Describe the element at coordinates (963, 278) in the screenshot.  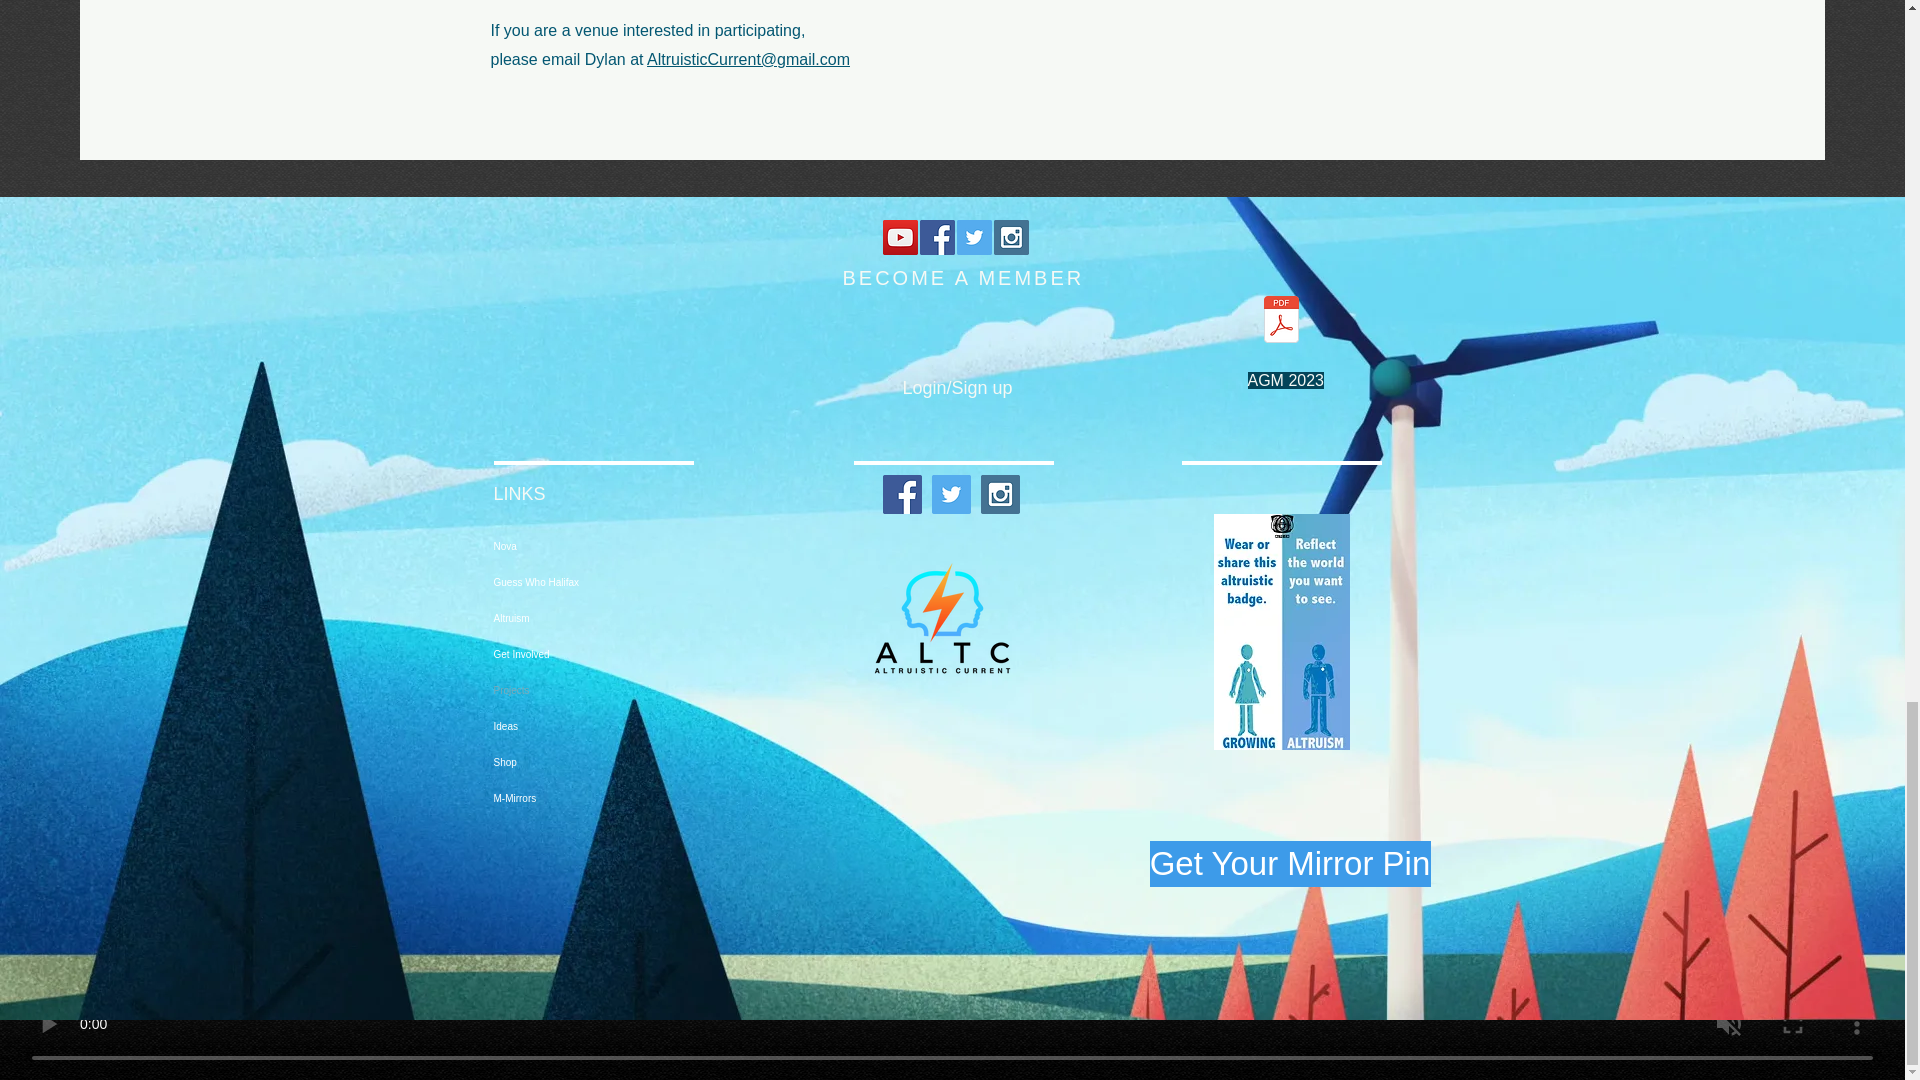
I see `BECOME A MEMBER` at that location.